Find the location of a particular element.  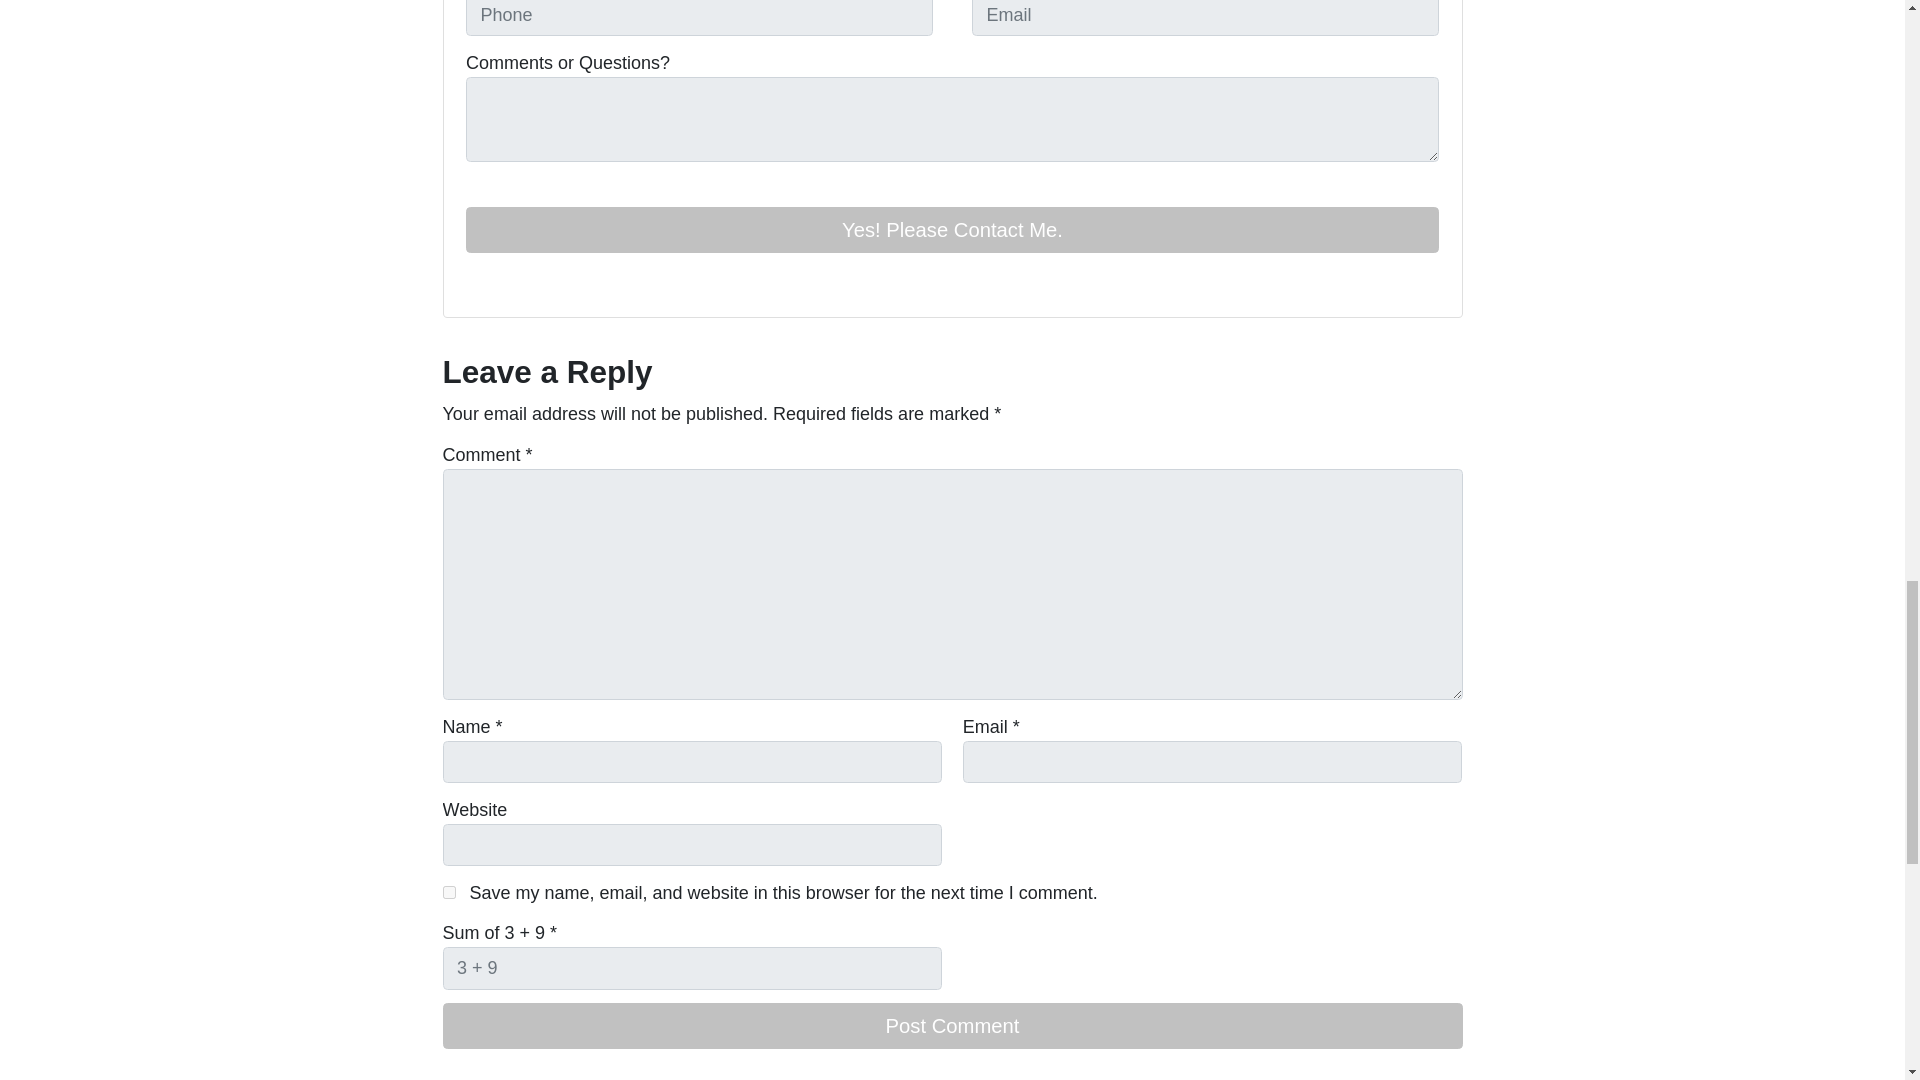

Facebook is located at coordinates (478, 282).